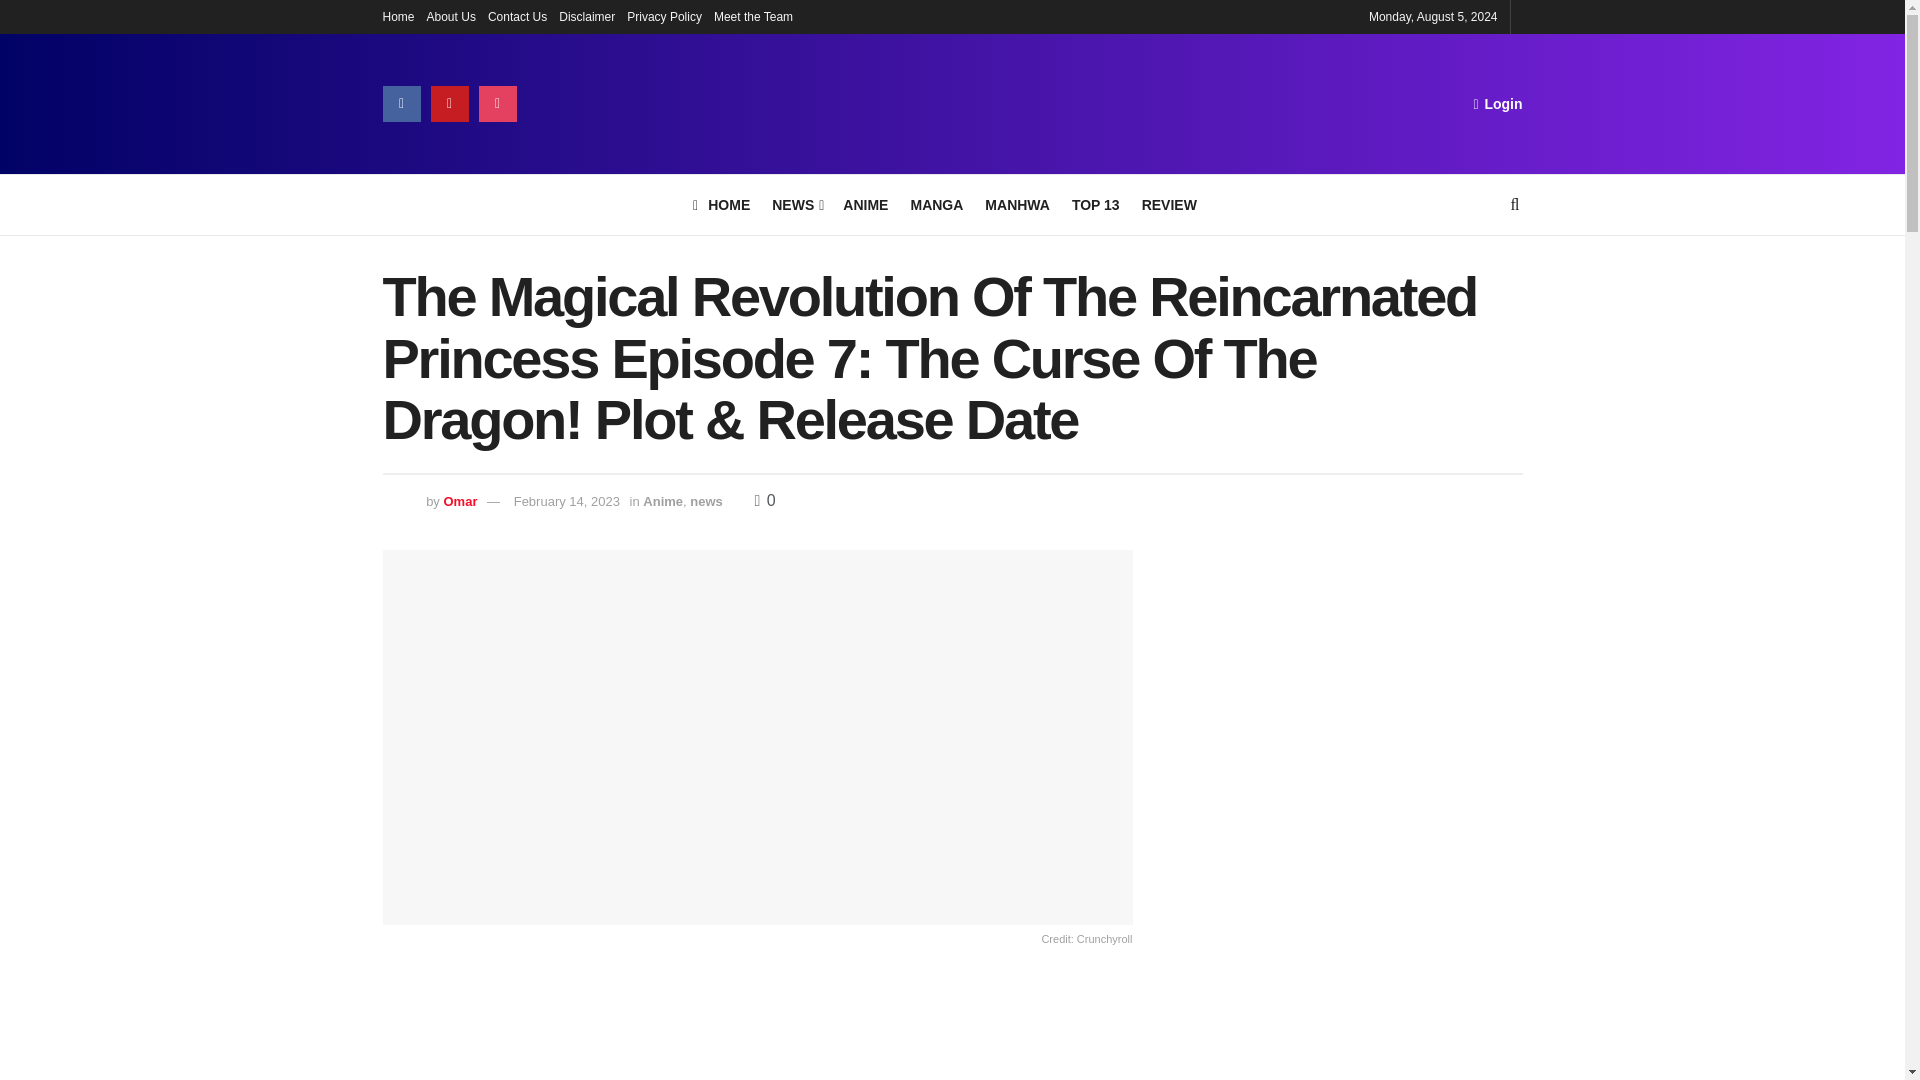 This screenshot has height=1080, width=1920. Describe the element at coordinates (796, 205) in the screenshot. I see `NEWS` at that location.